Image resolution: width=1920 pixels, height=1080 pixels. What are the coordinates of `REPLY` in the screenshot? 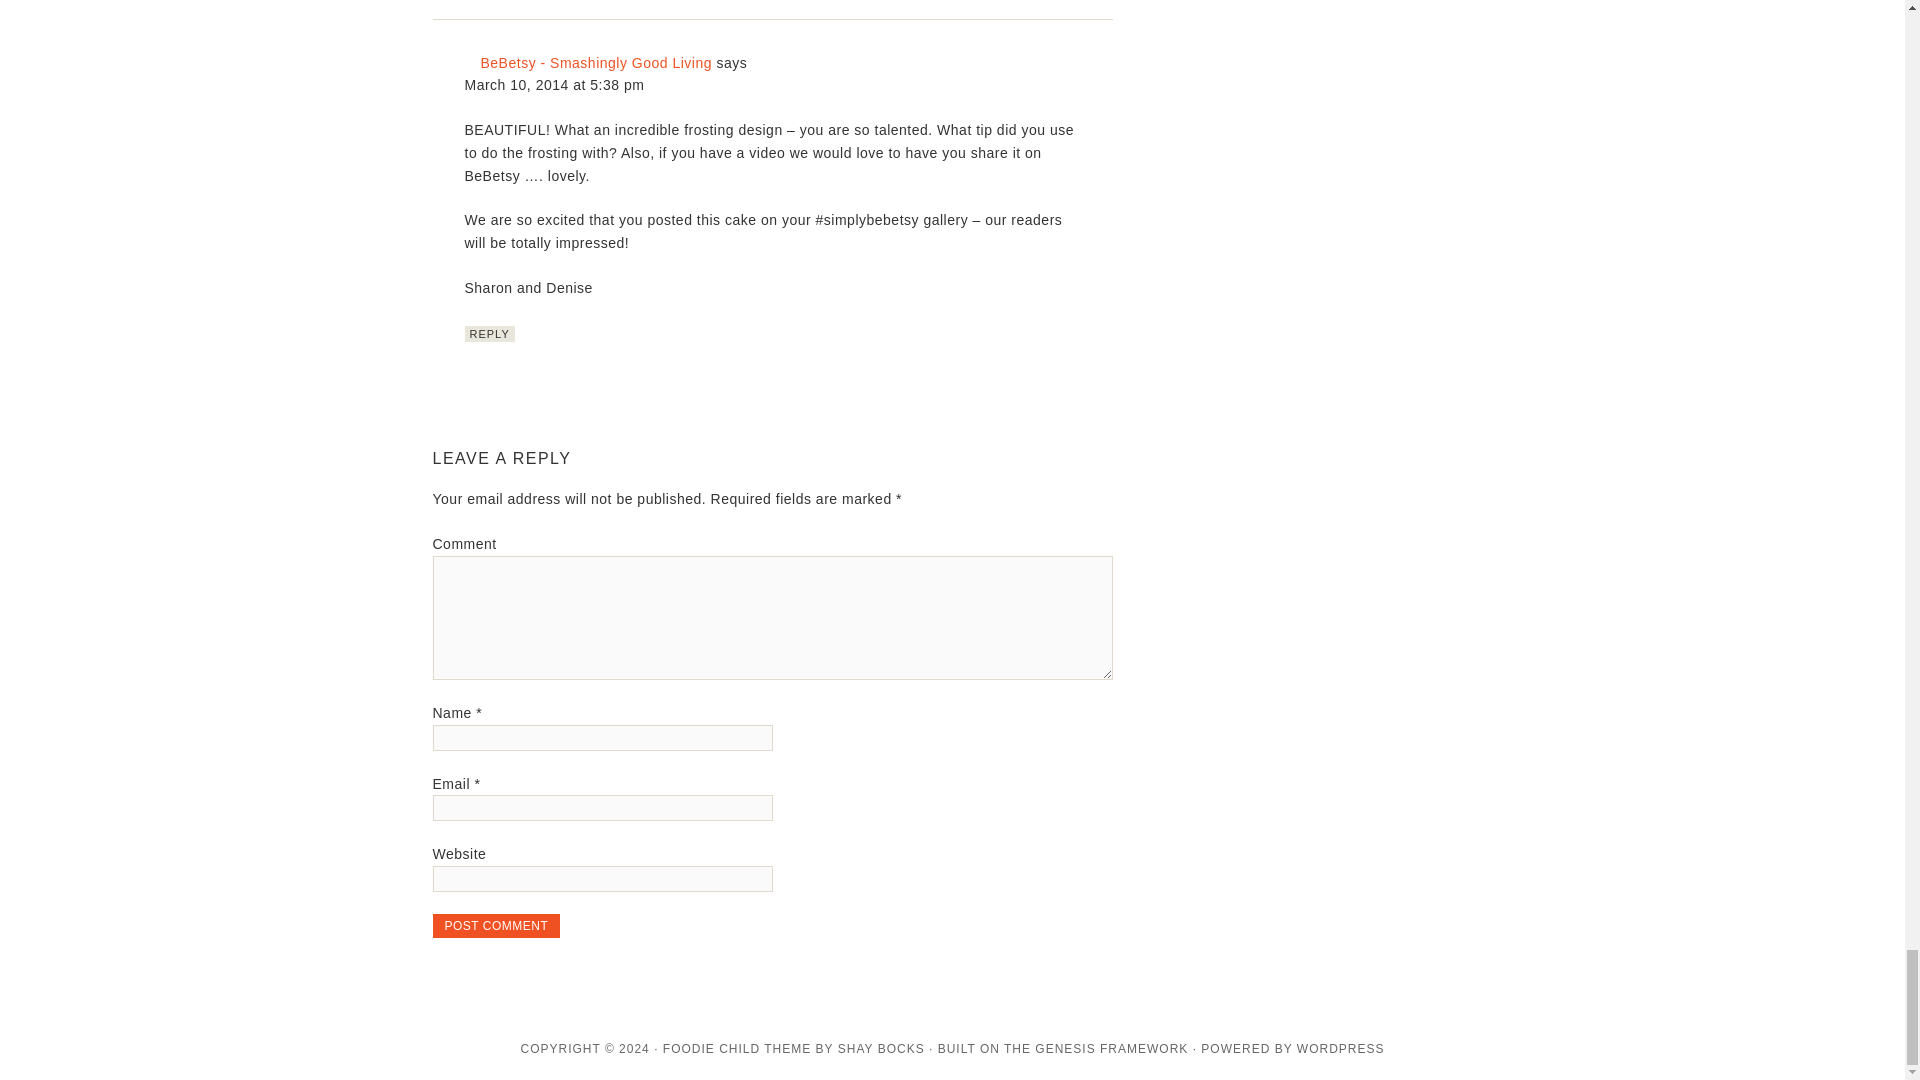 It's located at (489, 334).